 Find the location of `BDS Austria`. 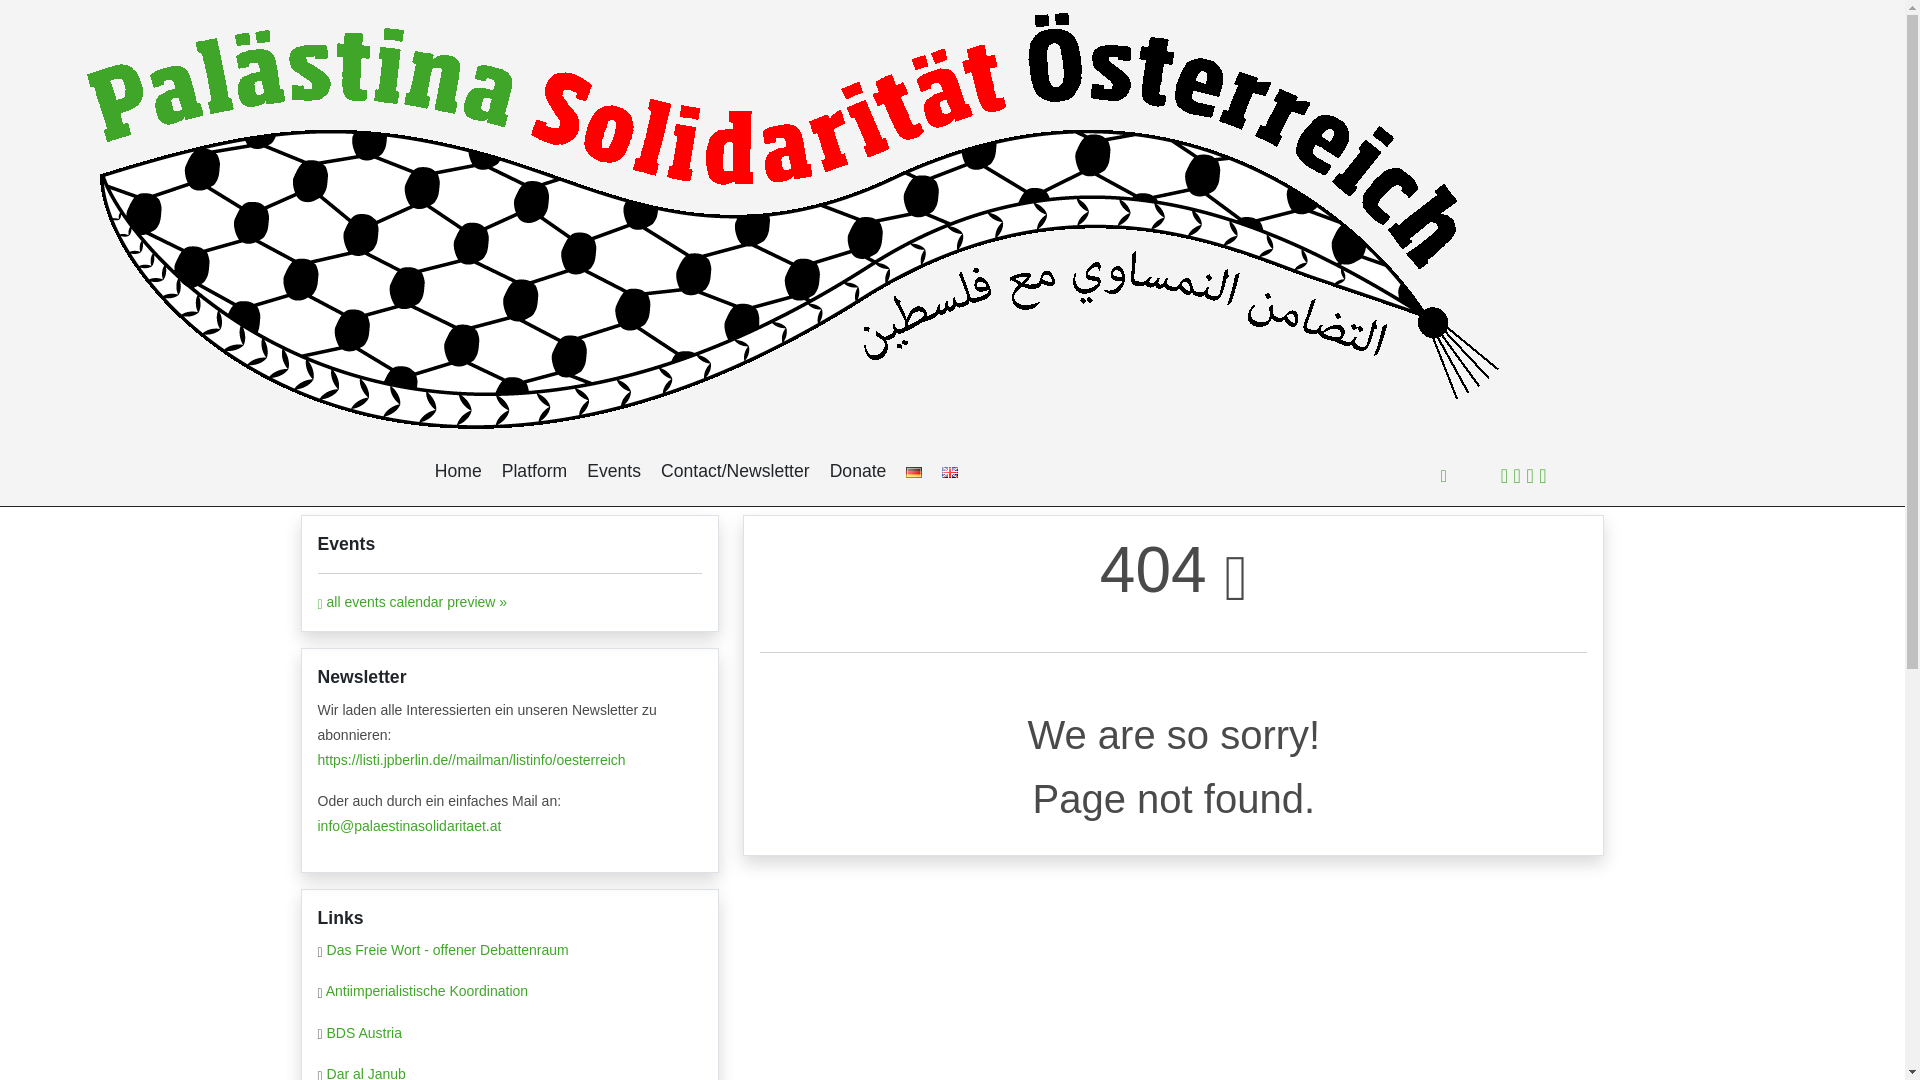

BDS Austria is located at coordinates (364, 1032).